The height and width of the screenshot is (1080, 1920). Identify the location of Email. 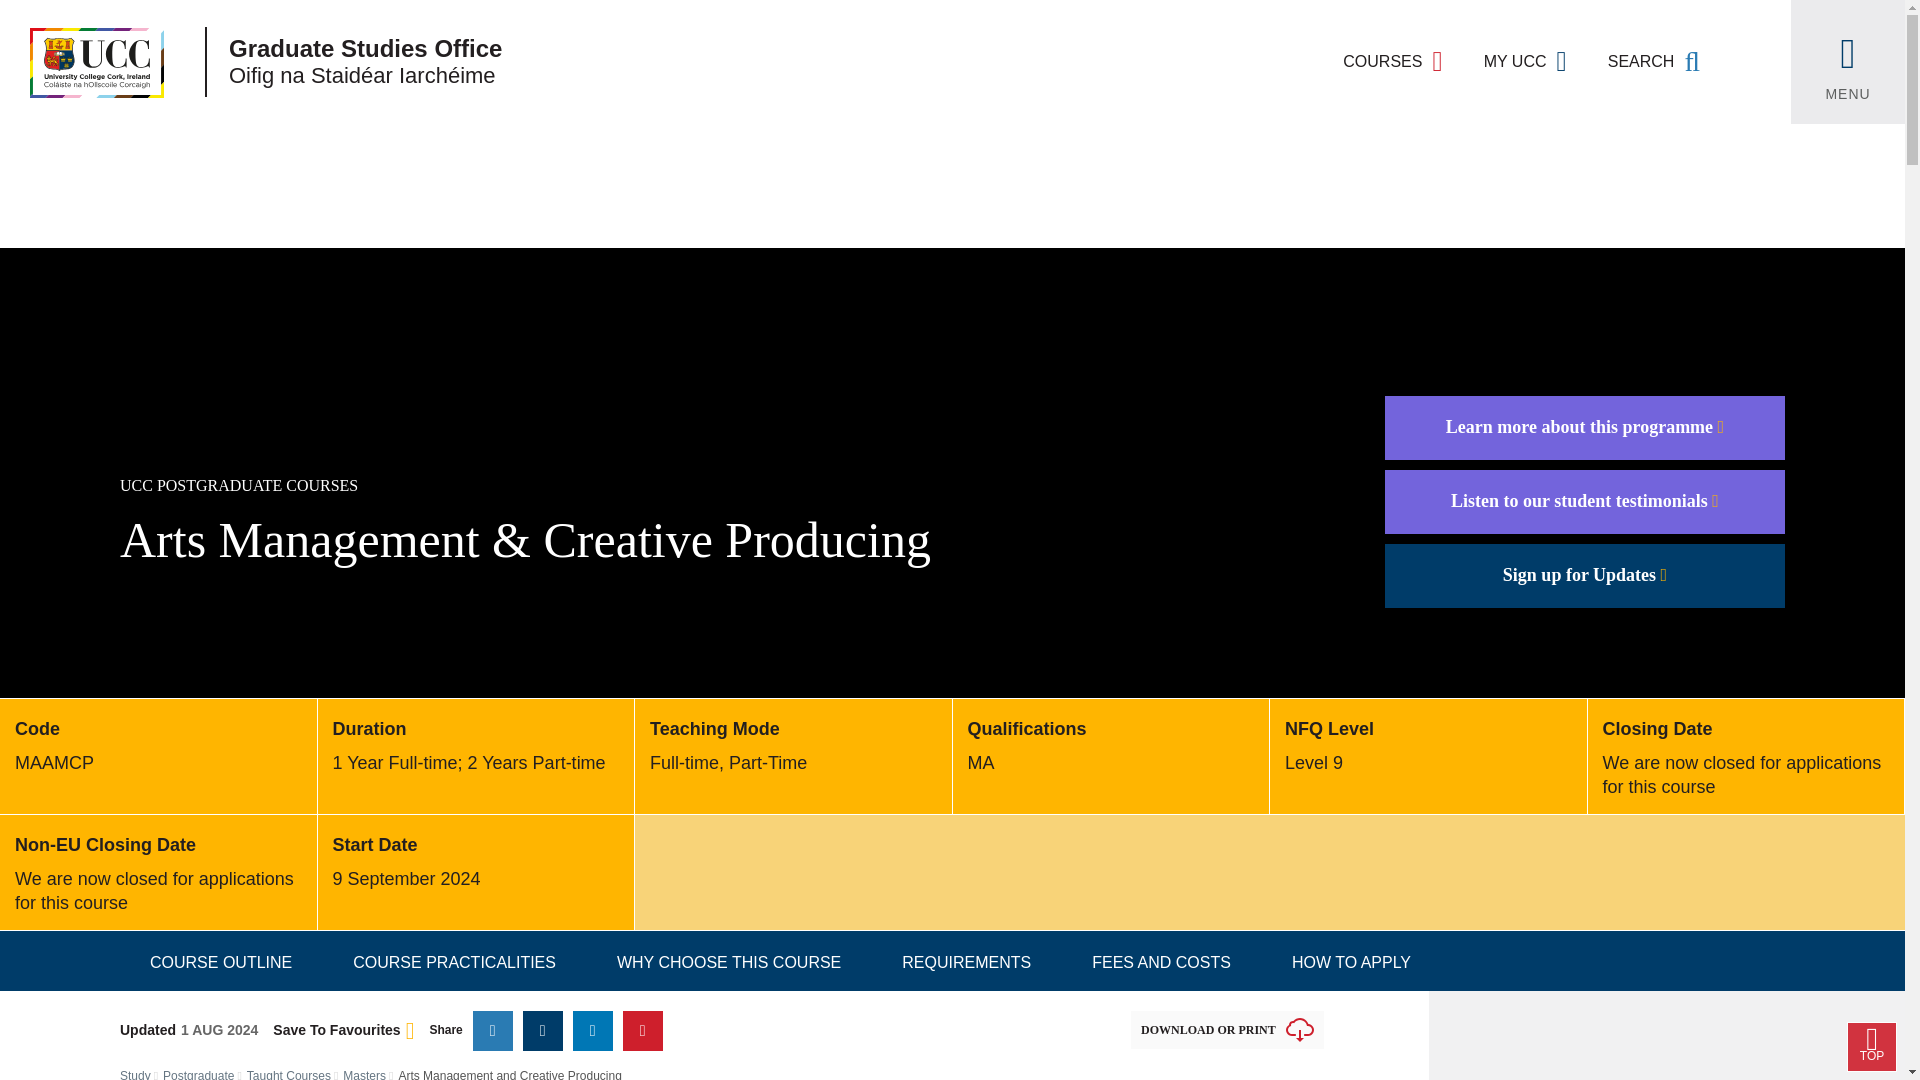
(642, 1030).